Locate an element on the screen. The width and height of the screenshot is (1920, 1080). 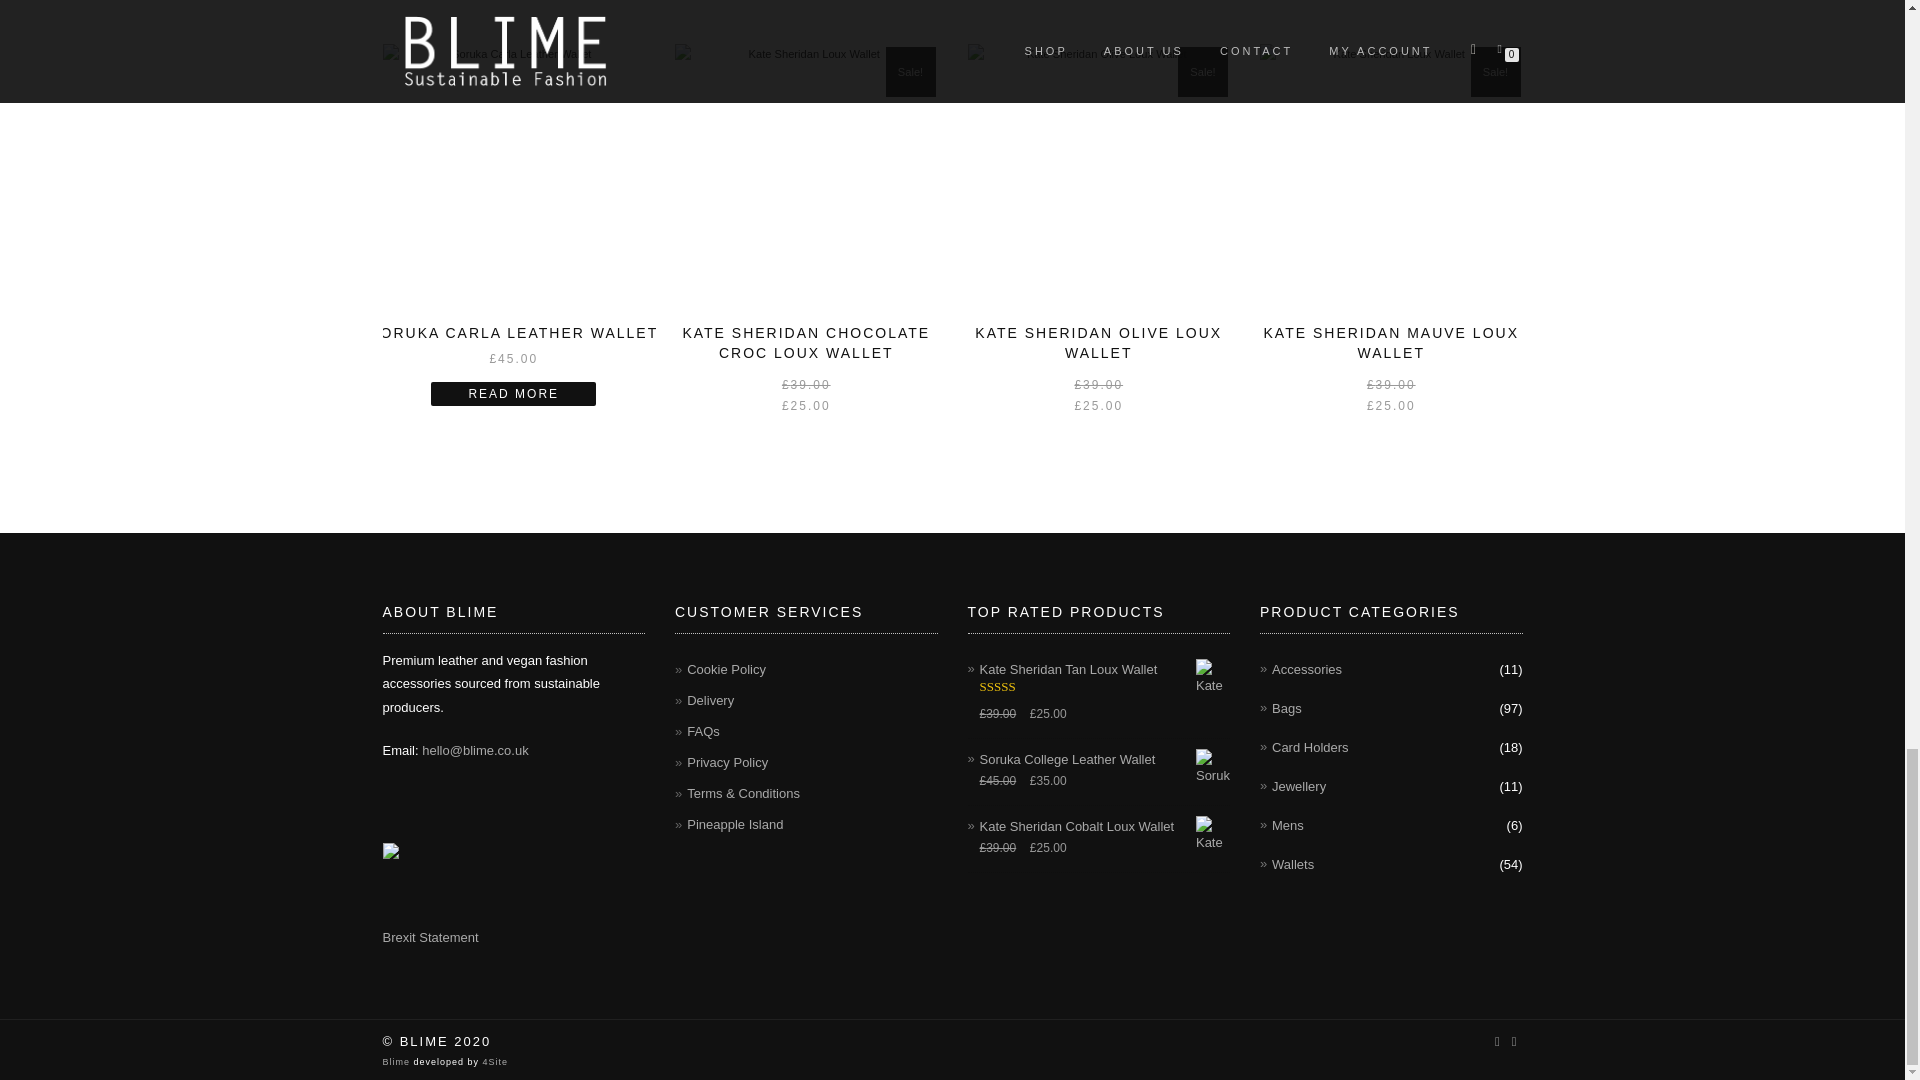
Kate Sheridan Loux Wallet is located at coordinates (1390, 175).